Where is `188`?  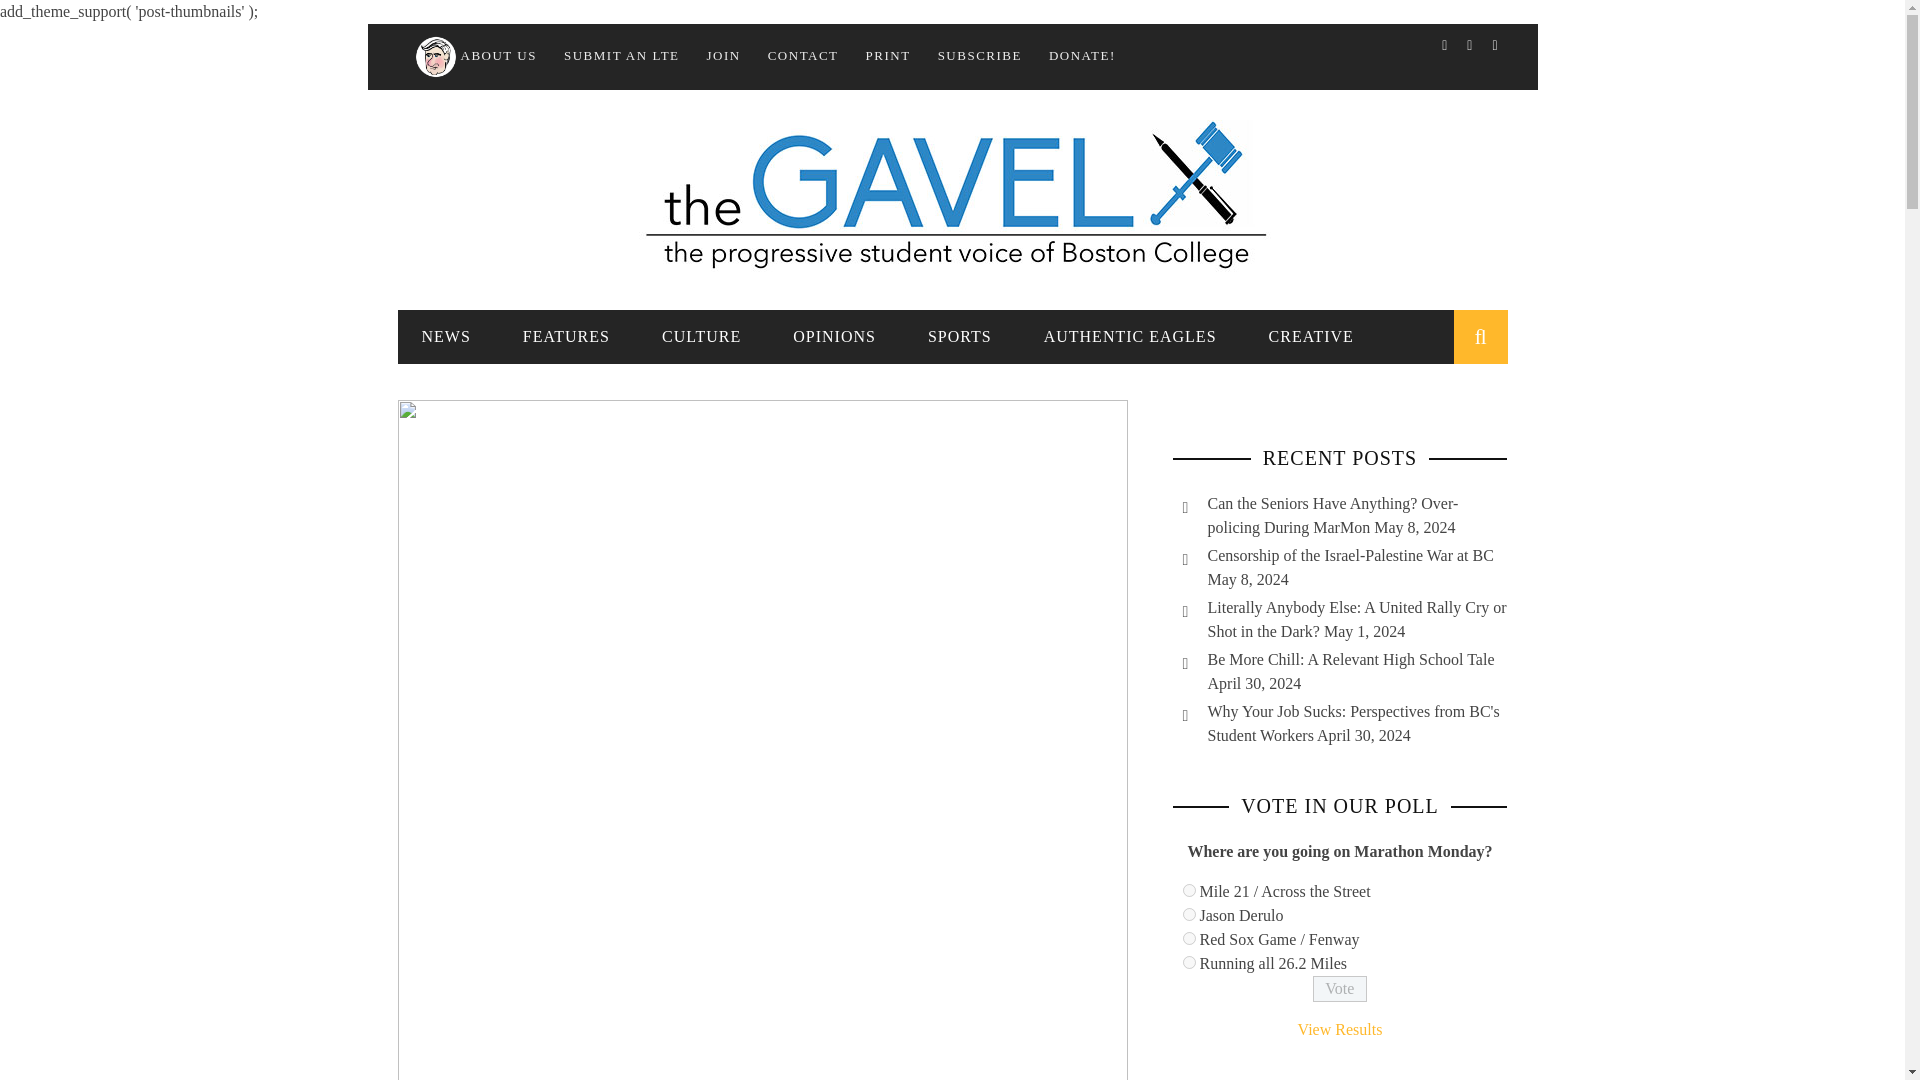 188 is located at coordinates (1188, 914).